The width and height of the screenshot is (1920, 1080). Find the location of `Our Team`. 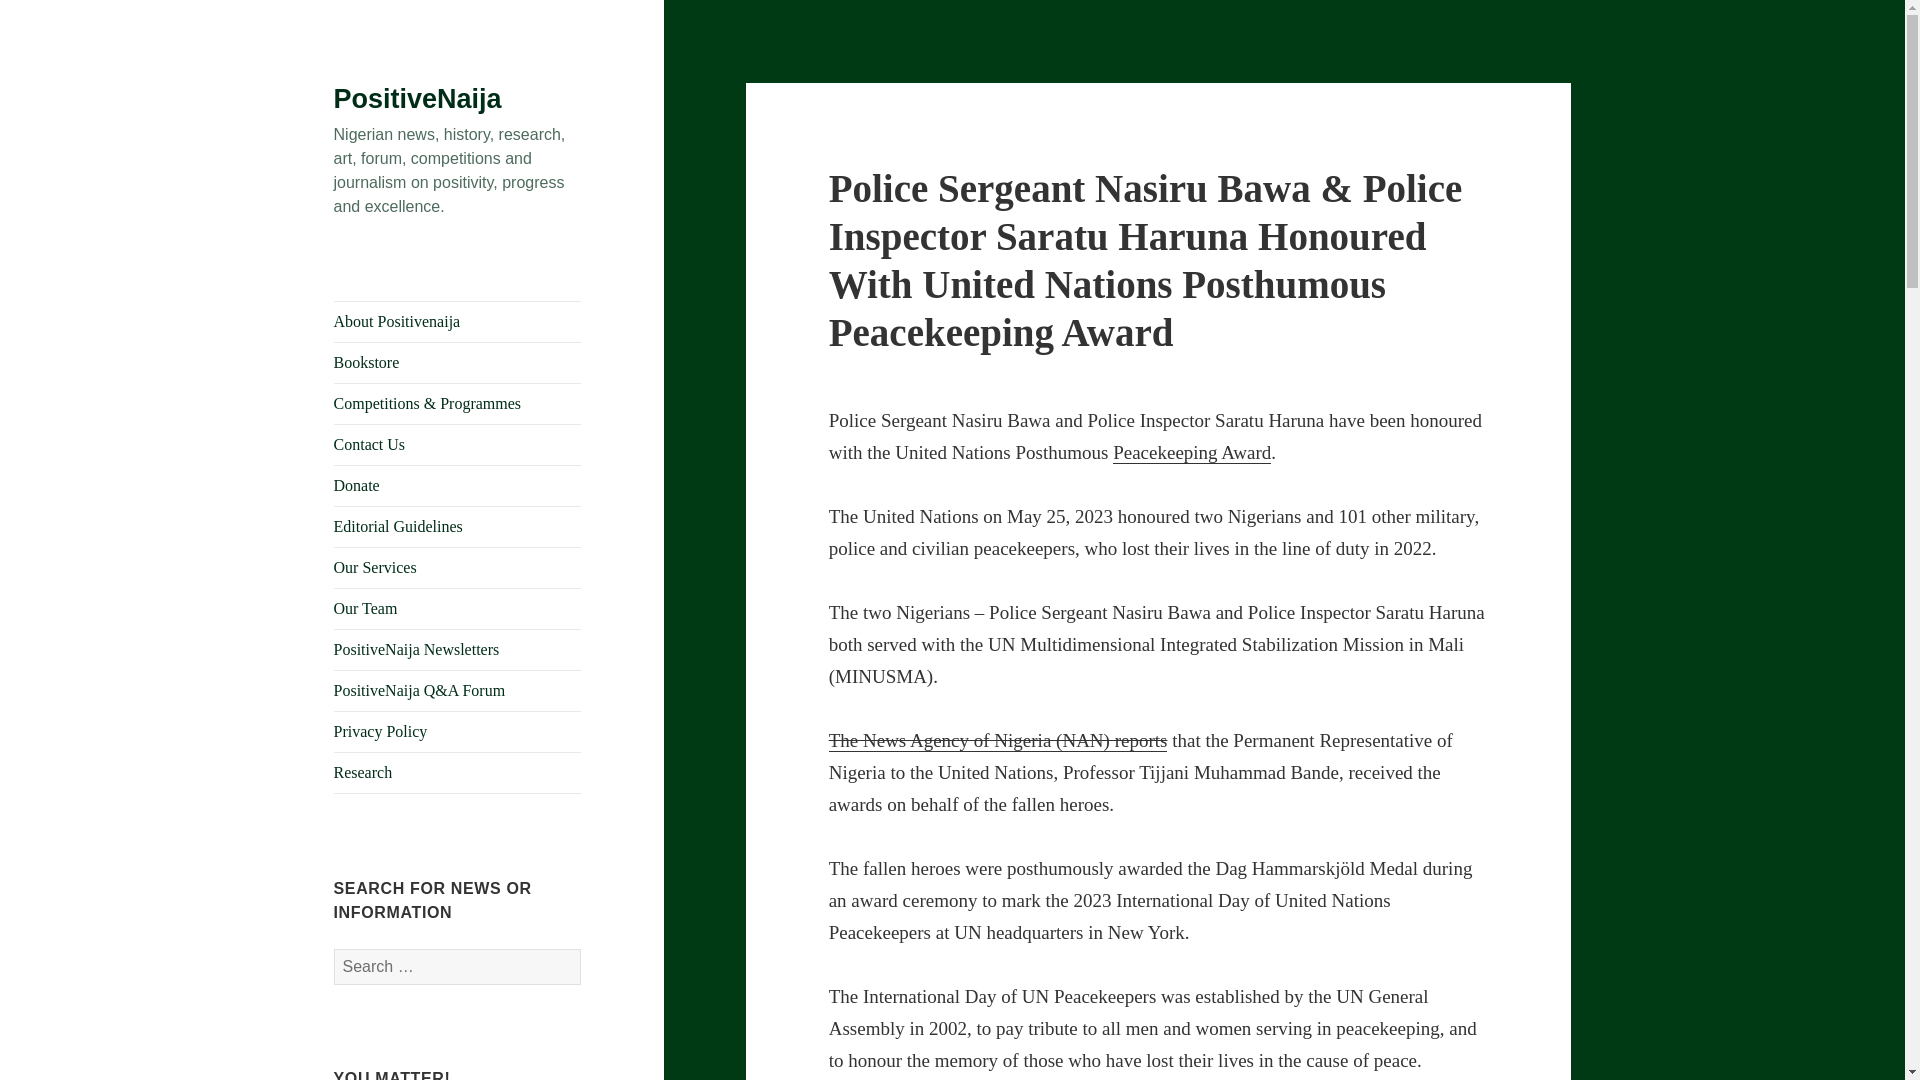

Our Team is located at coordinates (458, 608).